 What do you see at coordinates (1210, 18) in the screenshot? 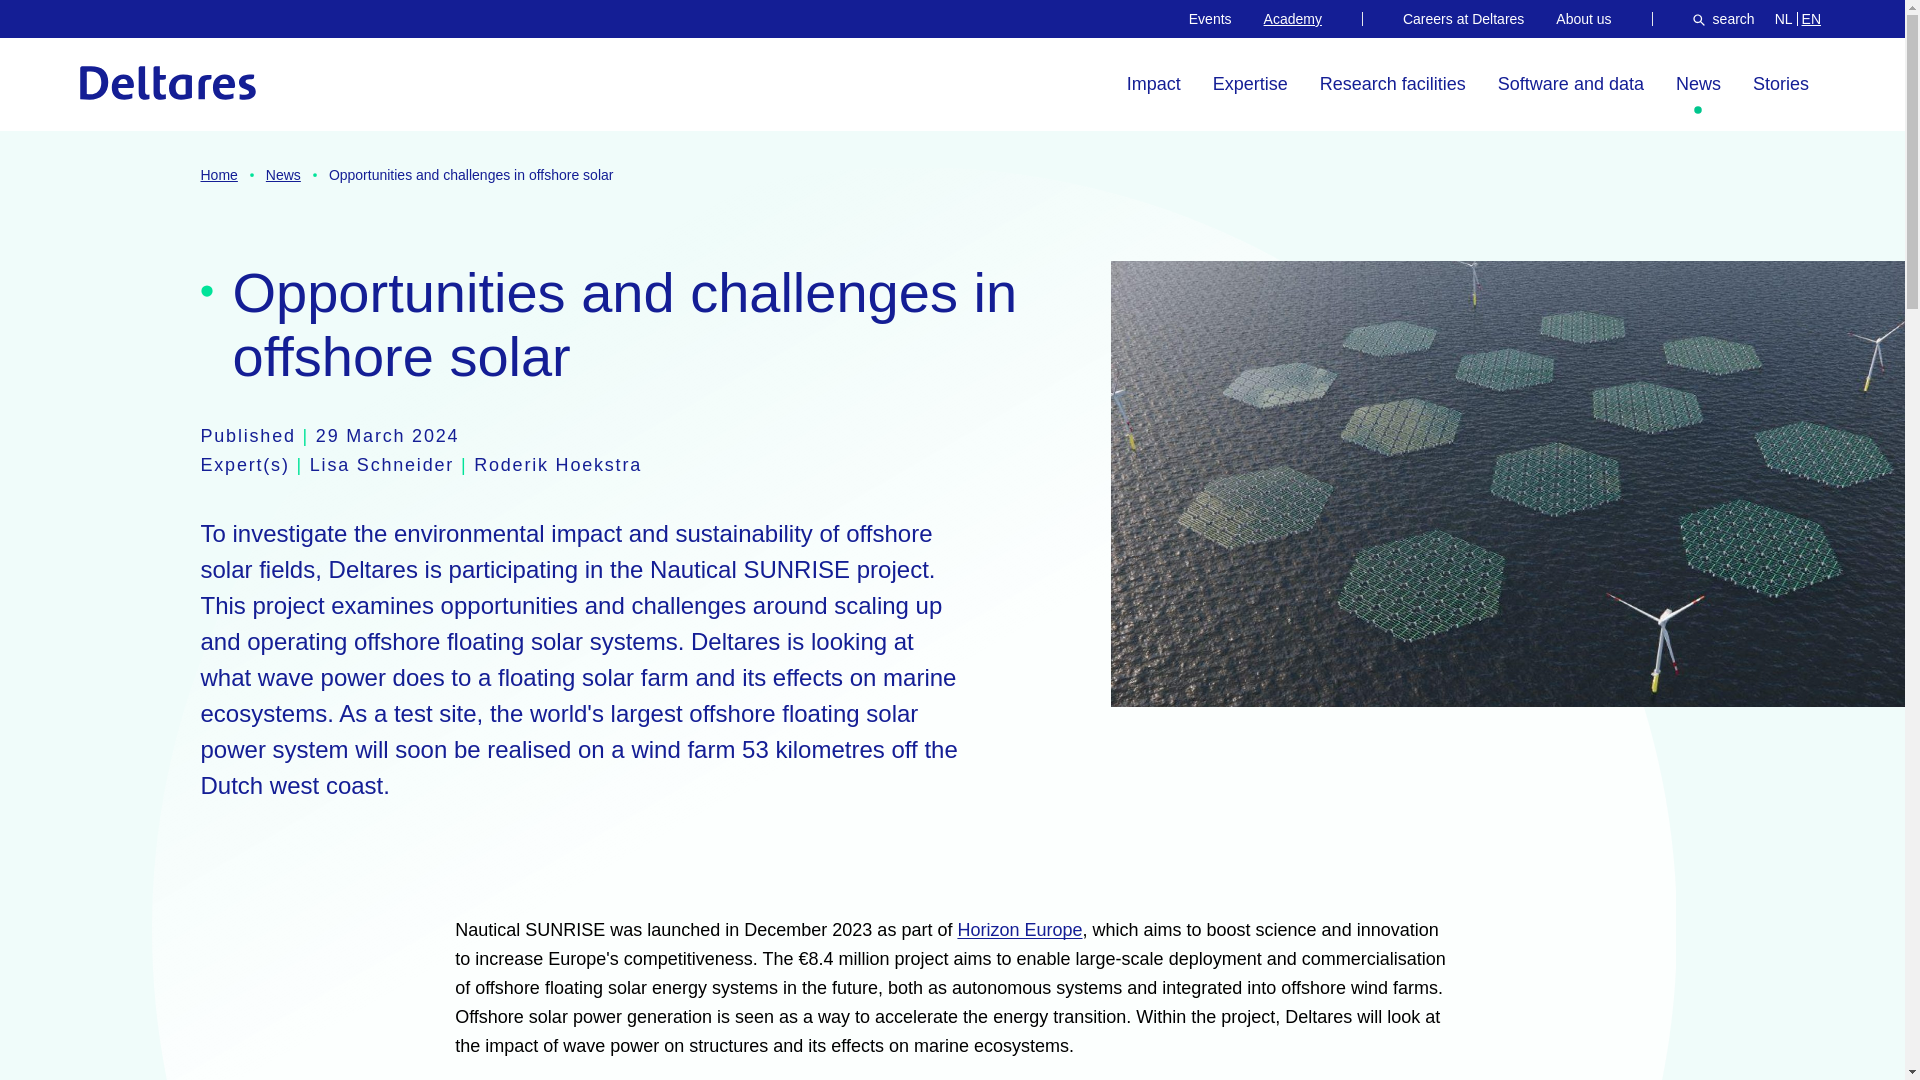
I see `Events` at bounding box center [1210, 18].